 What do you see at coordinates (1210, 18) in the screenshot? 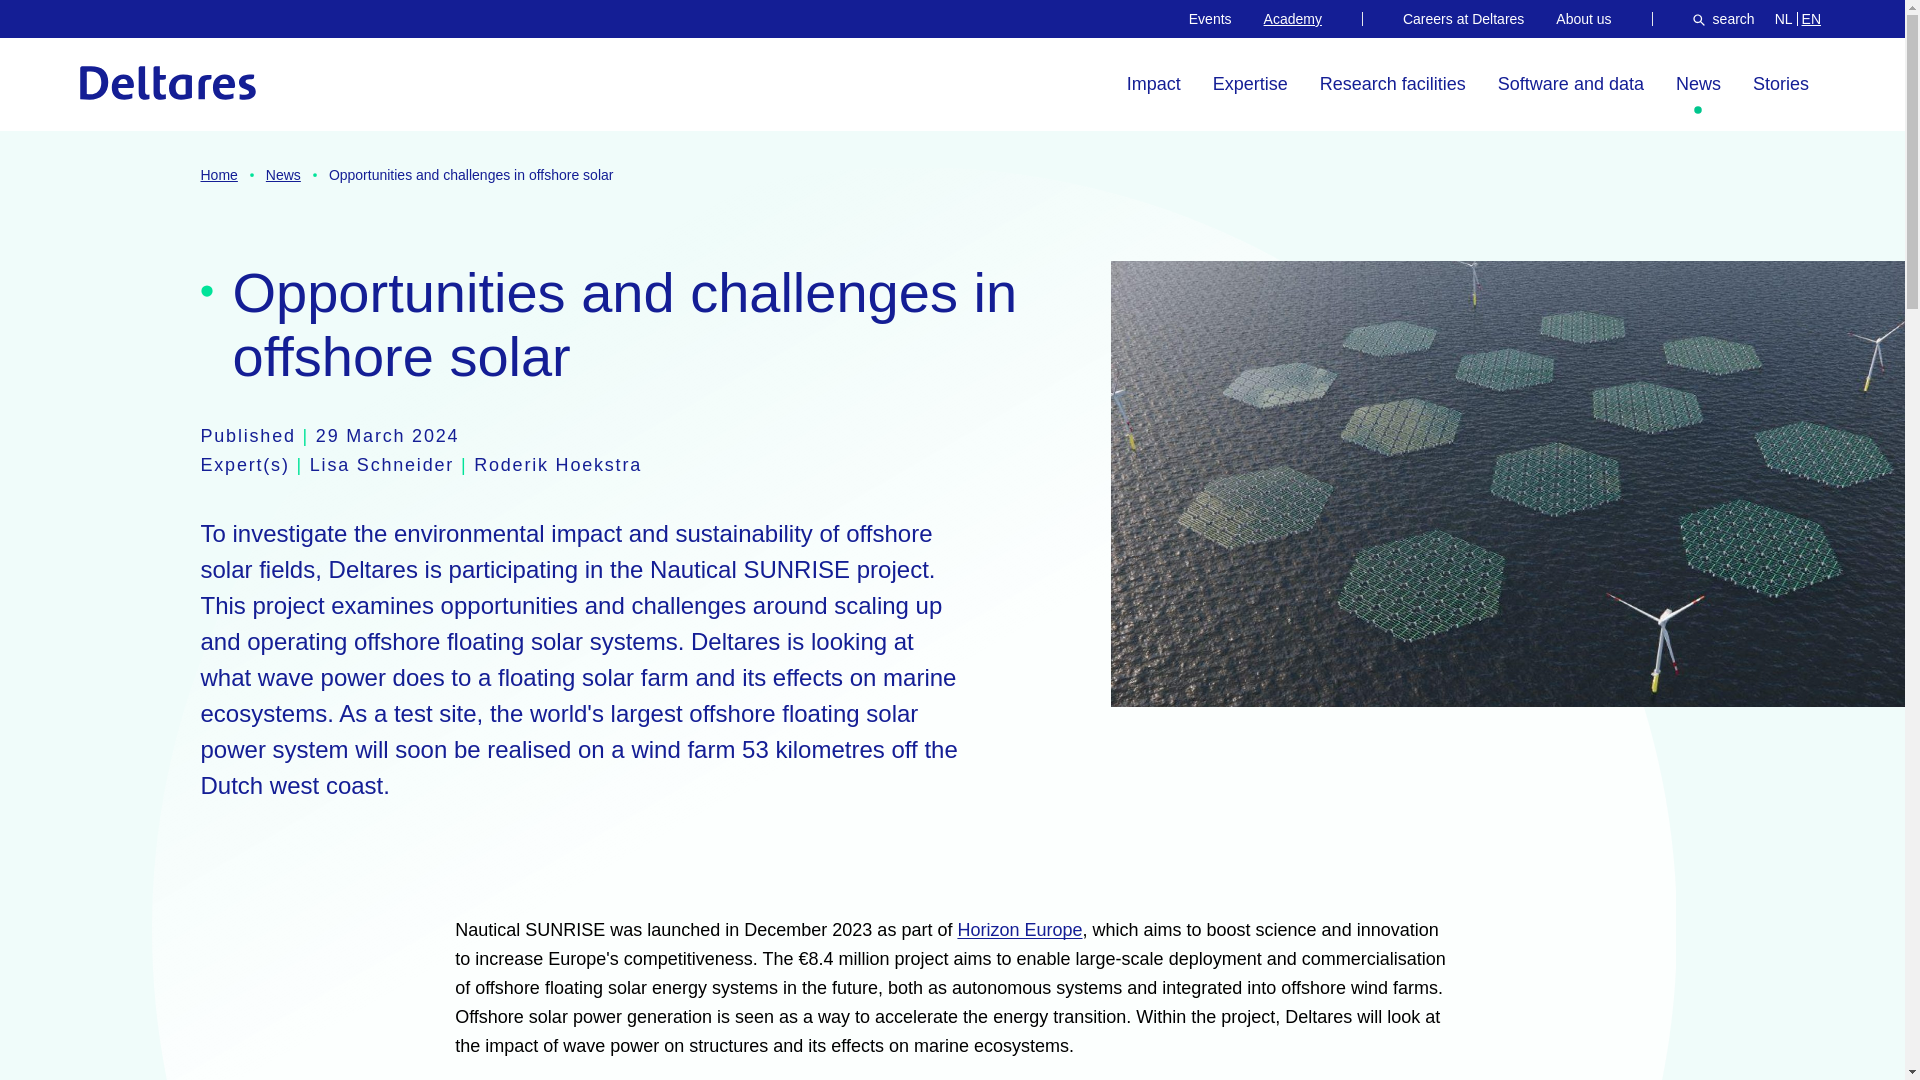
I see `Events` at bounding box center [1210, 18].